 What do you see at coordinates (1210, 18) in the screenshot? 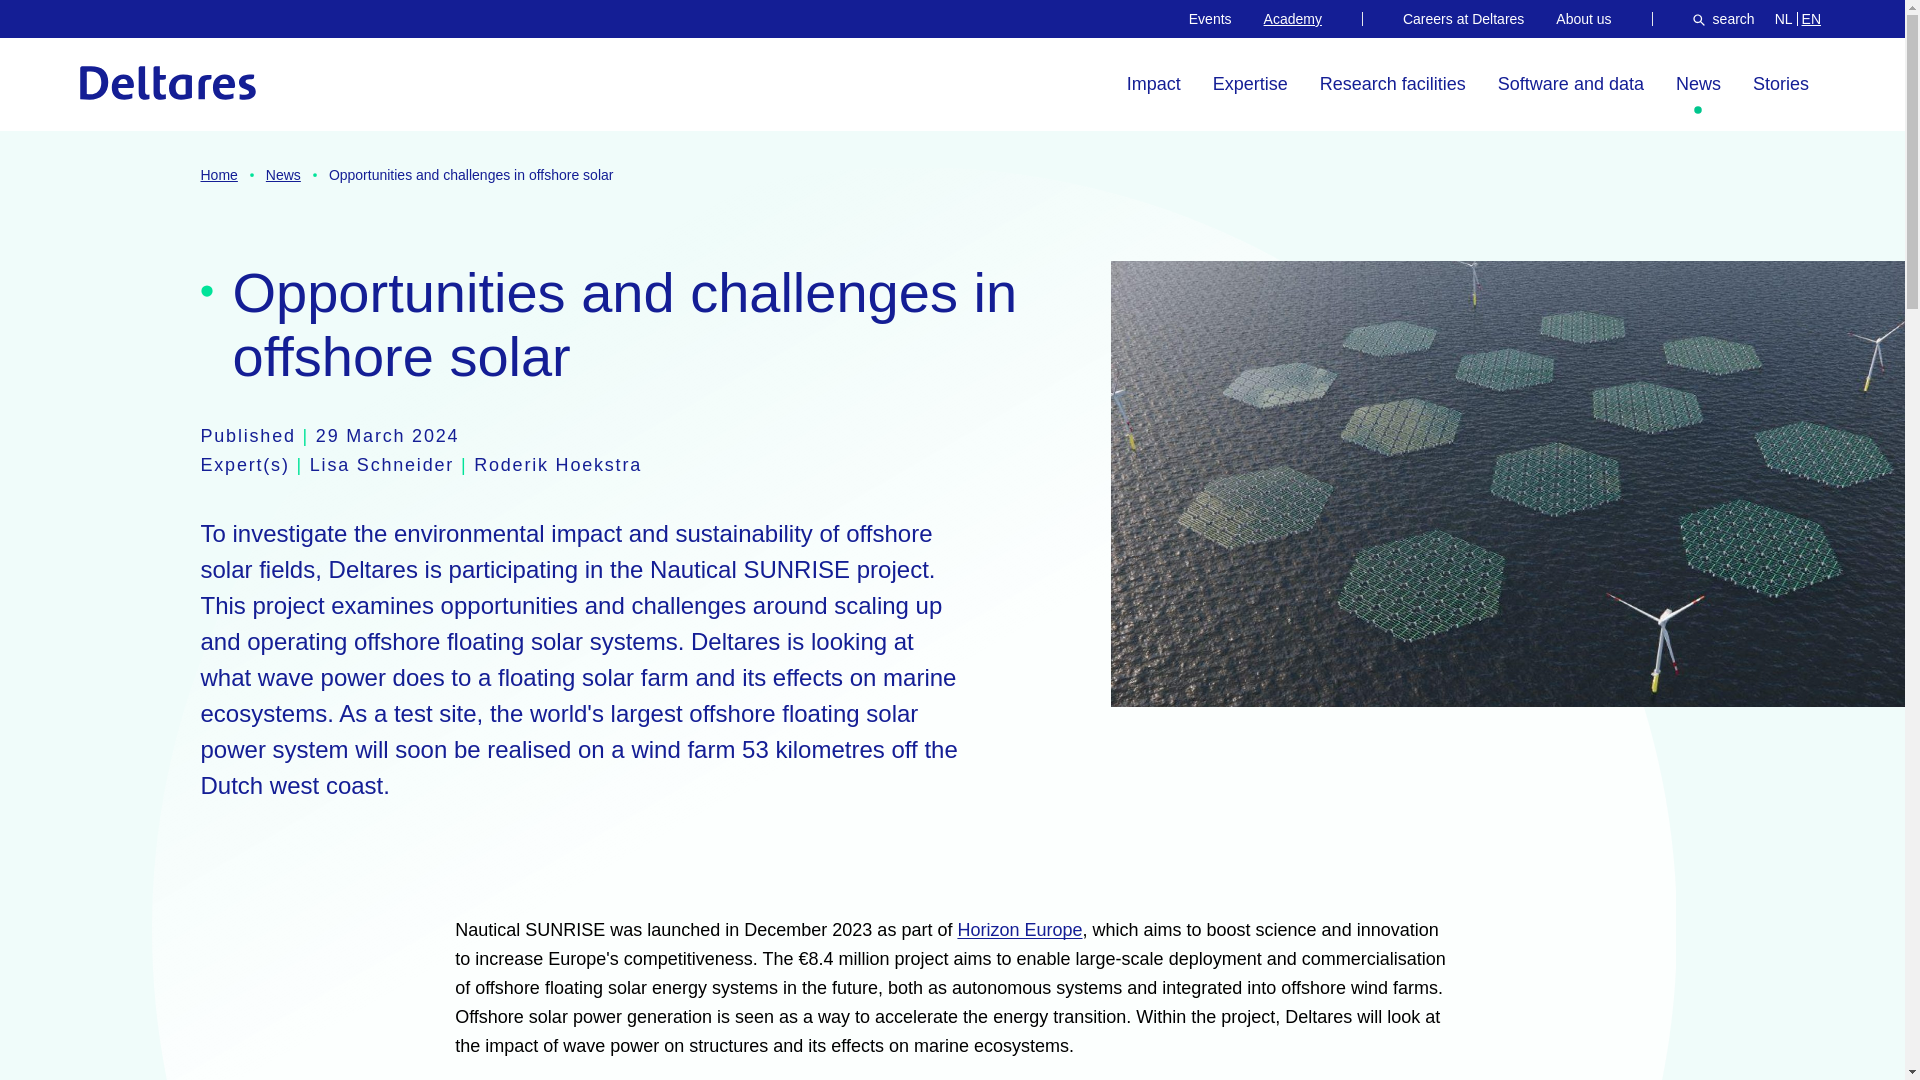
I see `Events` at bounding box center [1210, 18].